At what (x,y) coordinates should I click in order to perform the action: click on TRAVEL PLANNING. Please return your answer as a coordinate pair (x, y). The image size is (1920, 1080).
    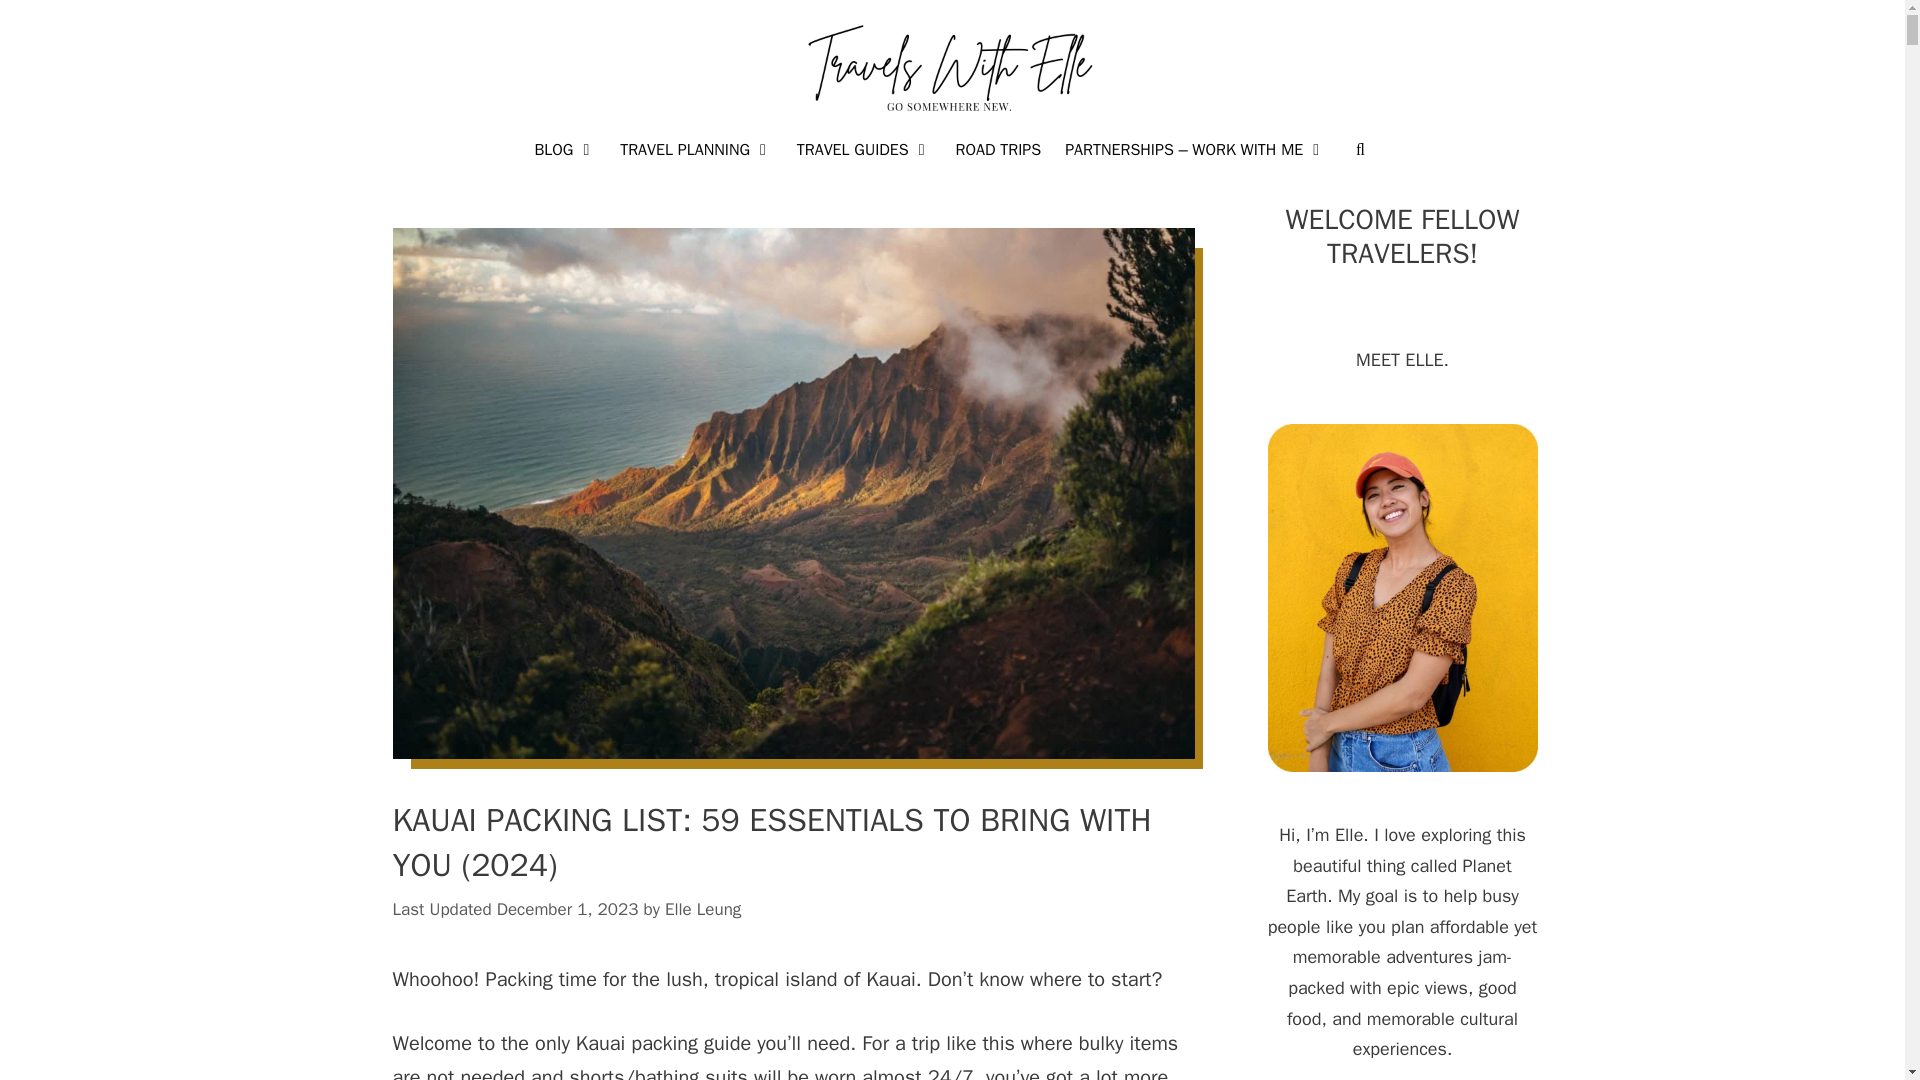
    Looking at the image, I should click on (696, 149).